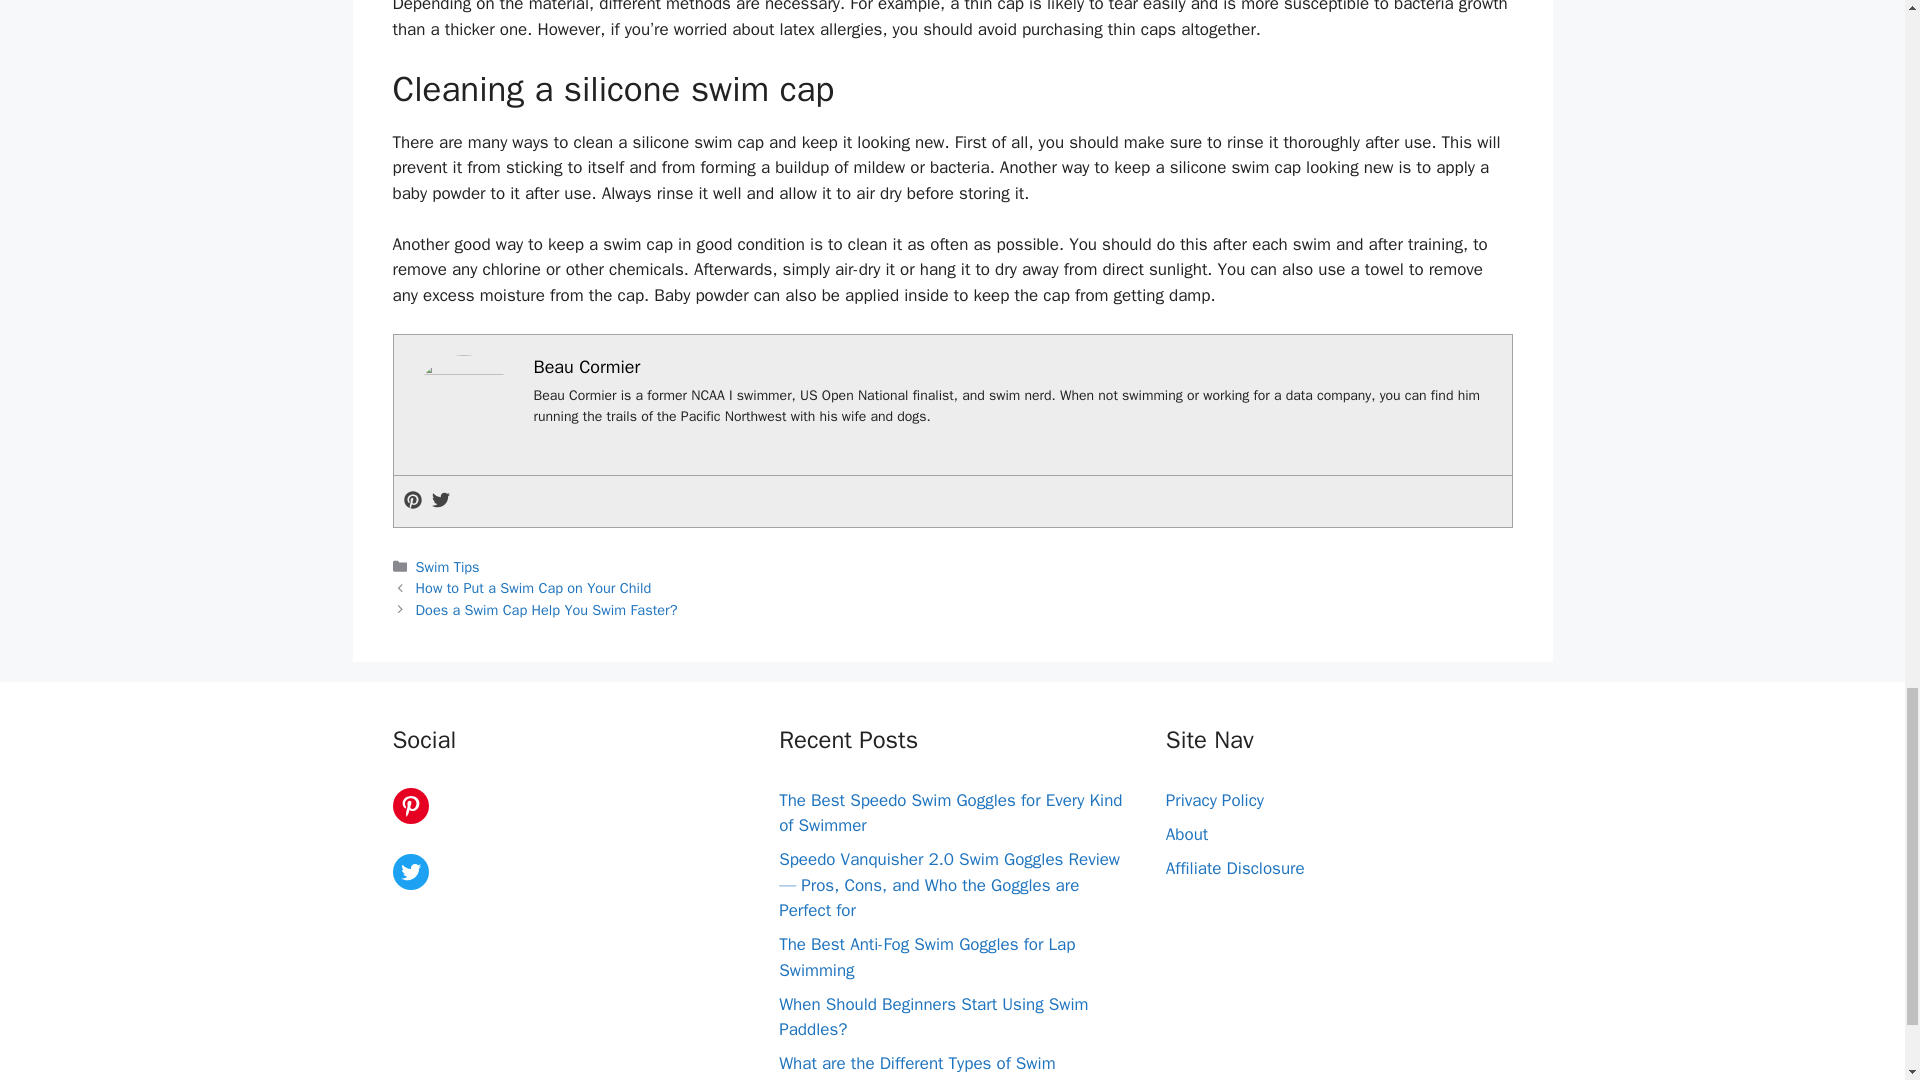  Describe the element at coordinates (1235, 868) in the screenshot. I see `Affiliate Disclosure` at that location.